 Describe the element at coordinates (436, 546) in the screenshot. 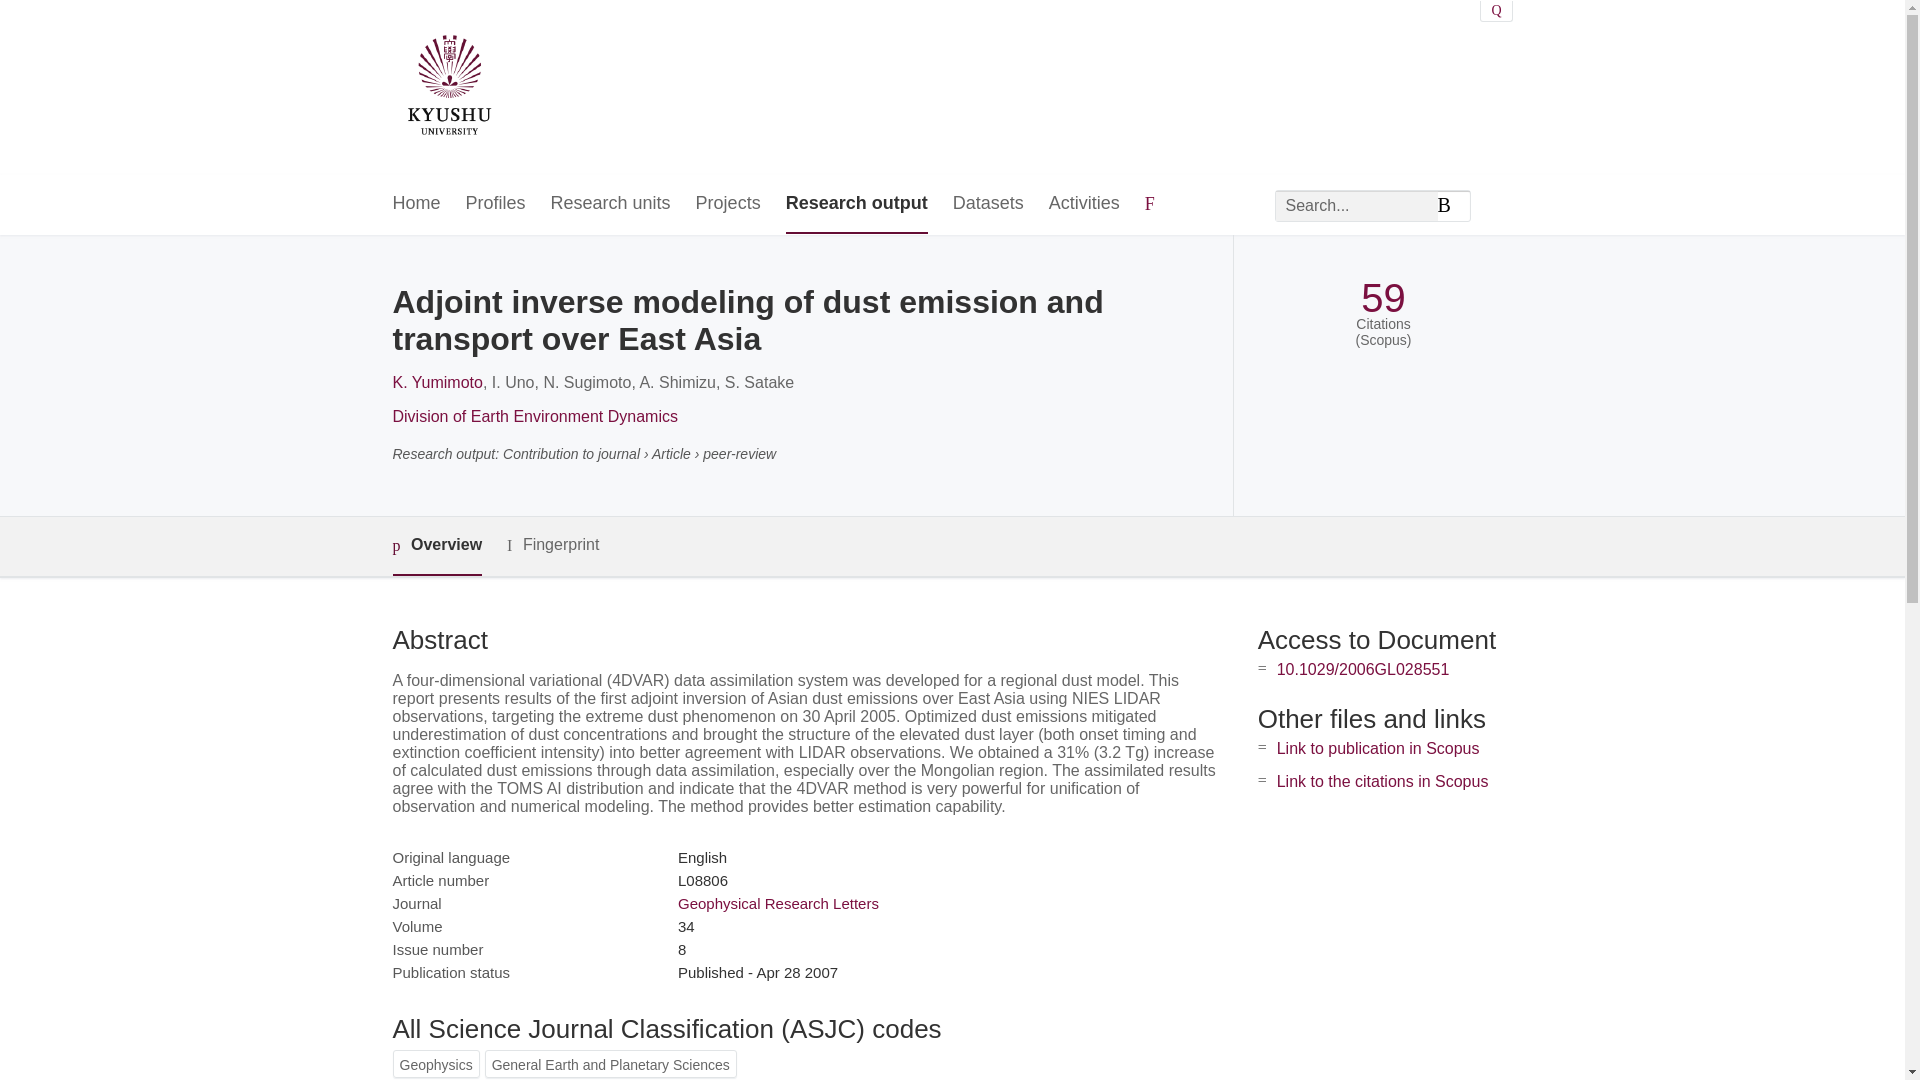

I see `Overview` at that location.